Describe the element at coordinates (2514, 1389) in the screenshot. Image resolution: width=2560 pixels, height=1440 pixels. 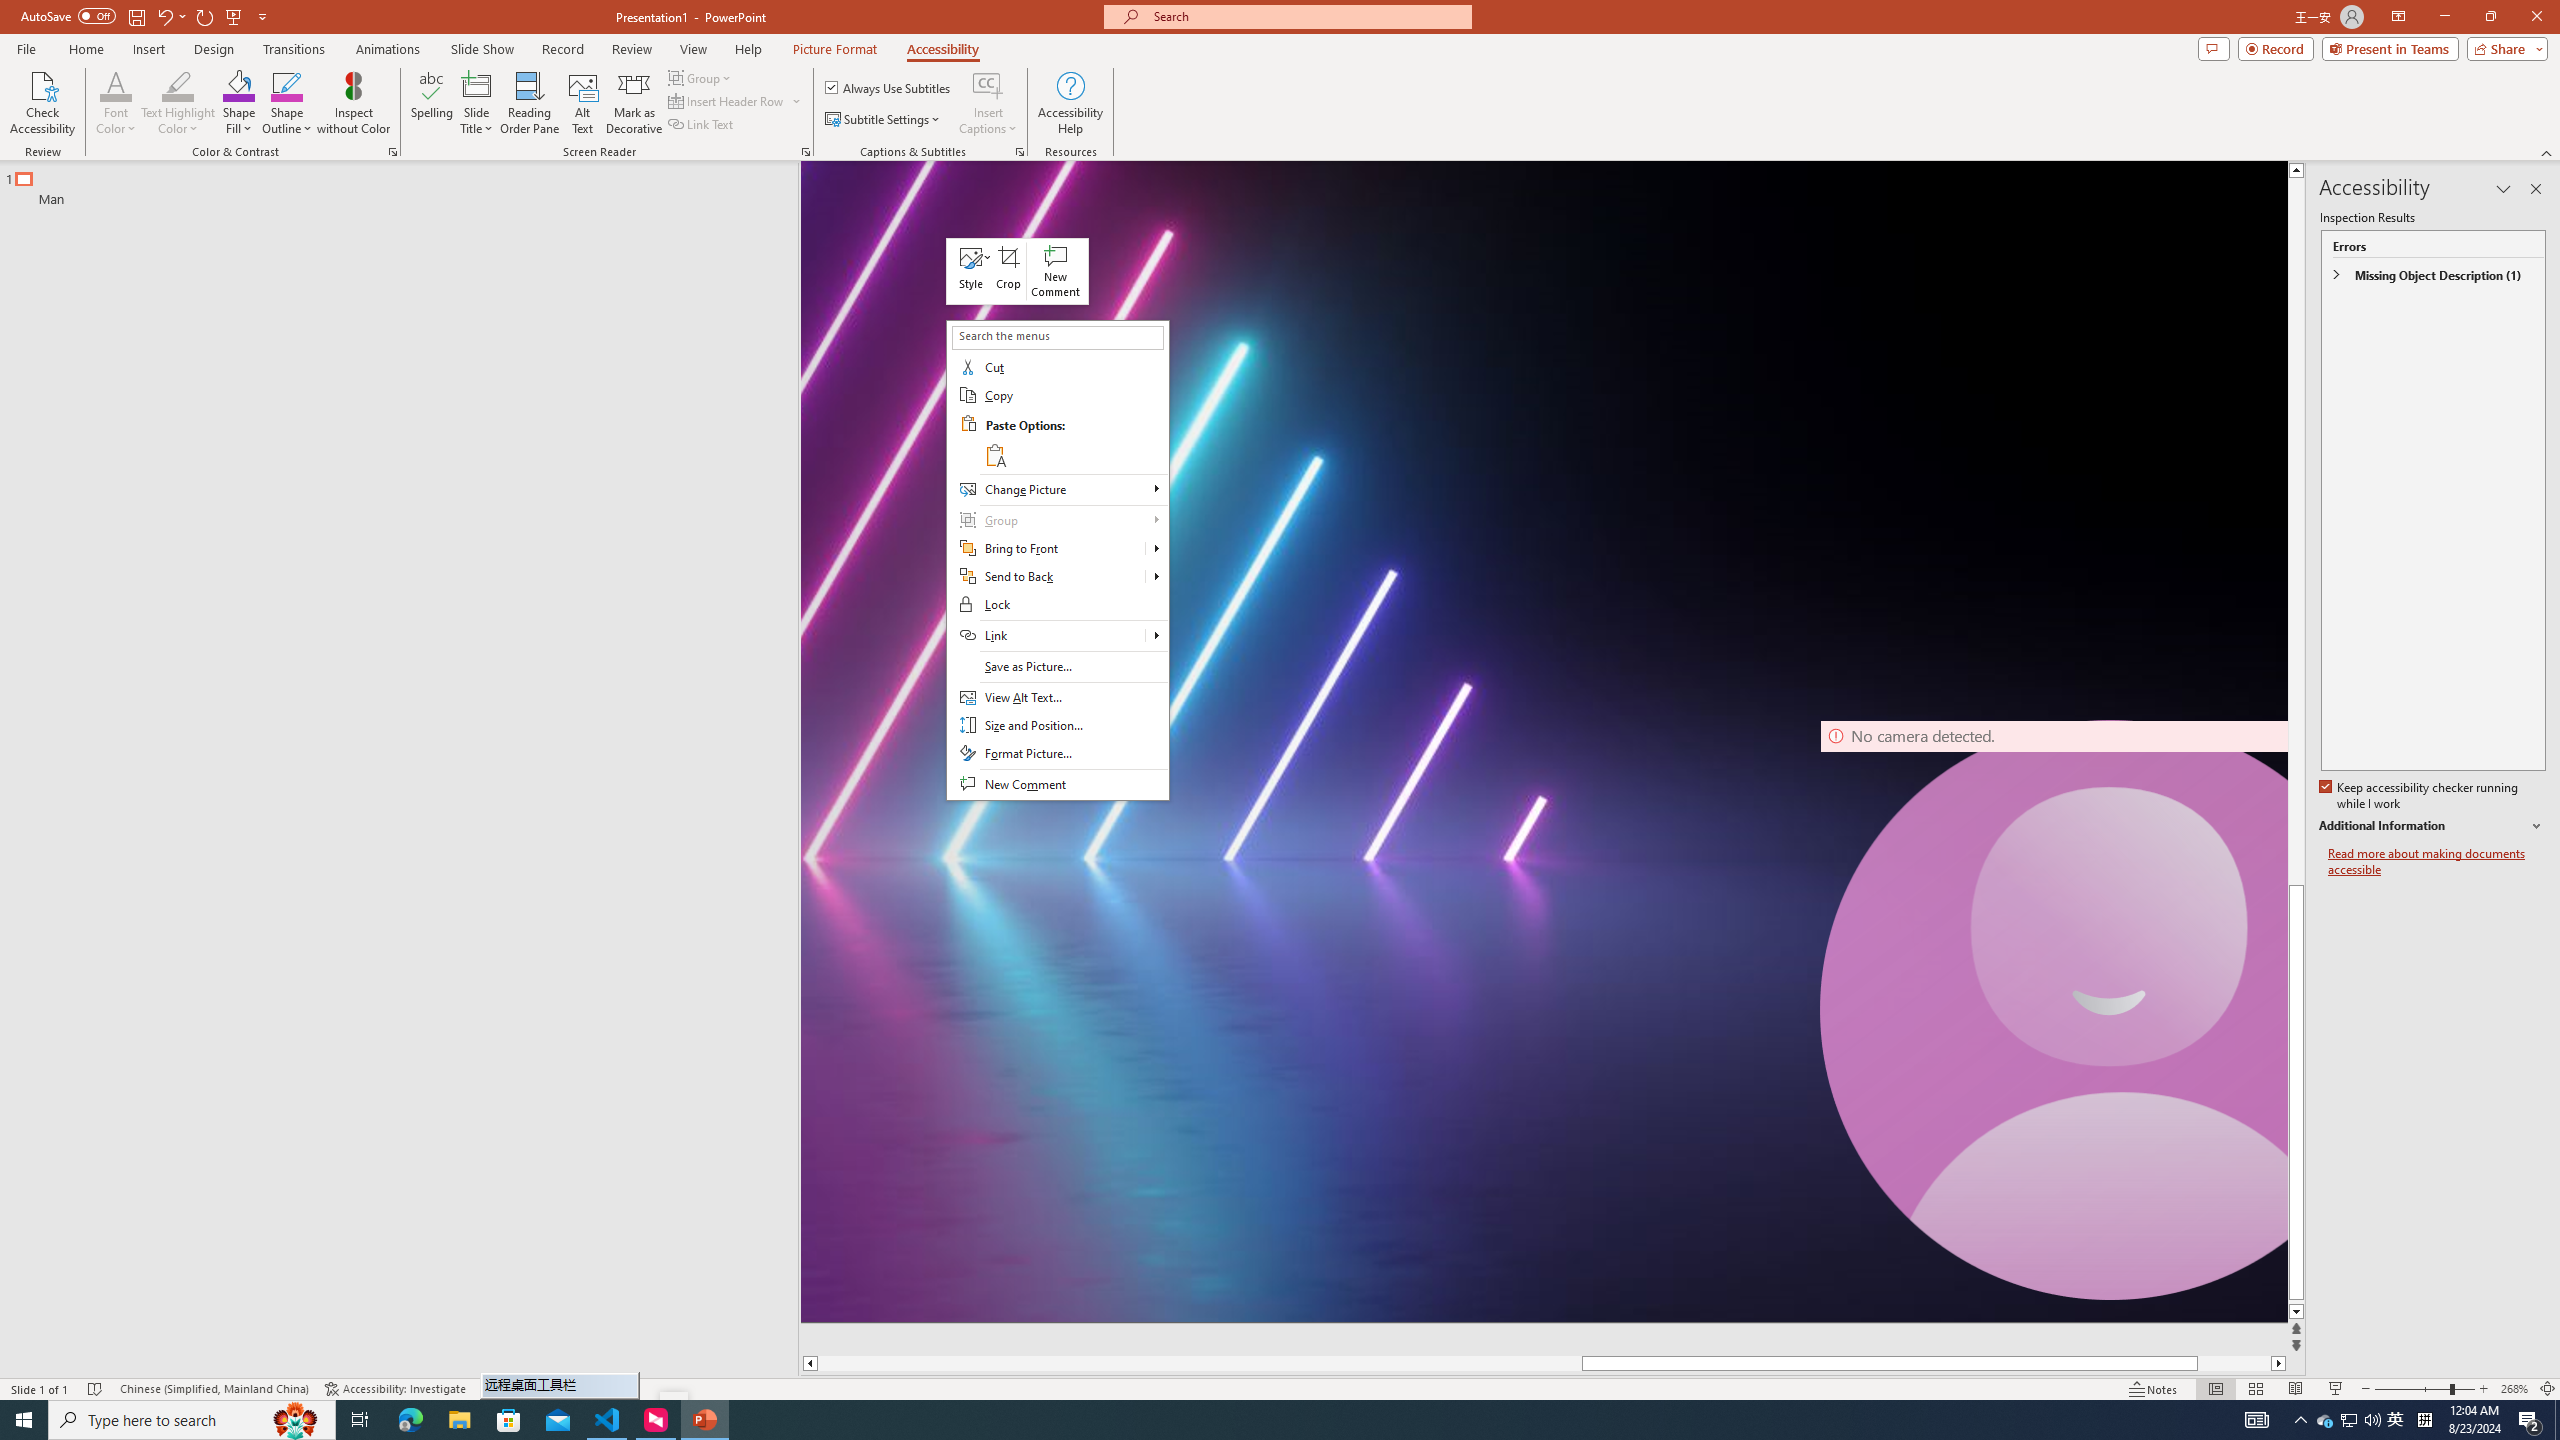
I see `Zoom 268%` at that location.